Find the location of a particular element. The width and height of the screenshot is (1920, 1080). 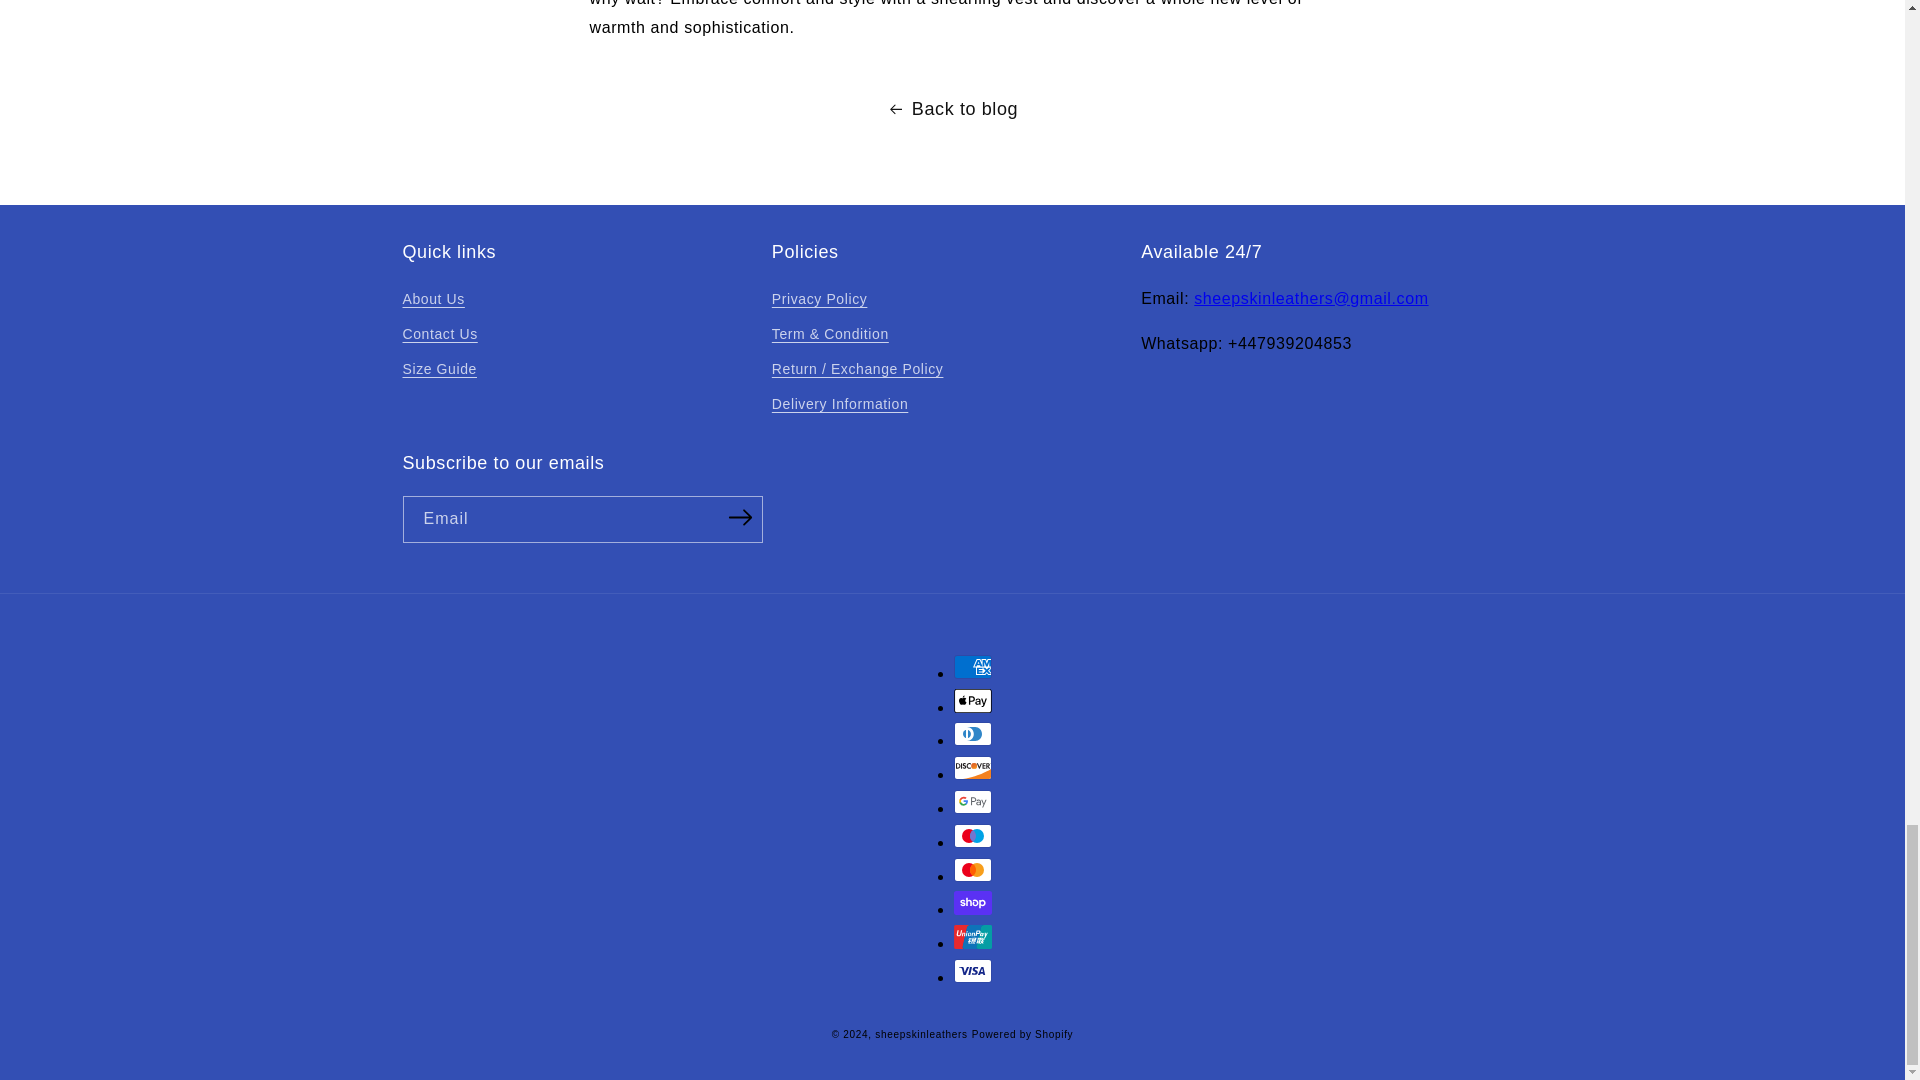

Mastercard is located at coordinates (973, 870).